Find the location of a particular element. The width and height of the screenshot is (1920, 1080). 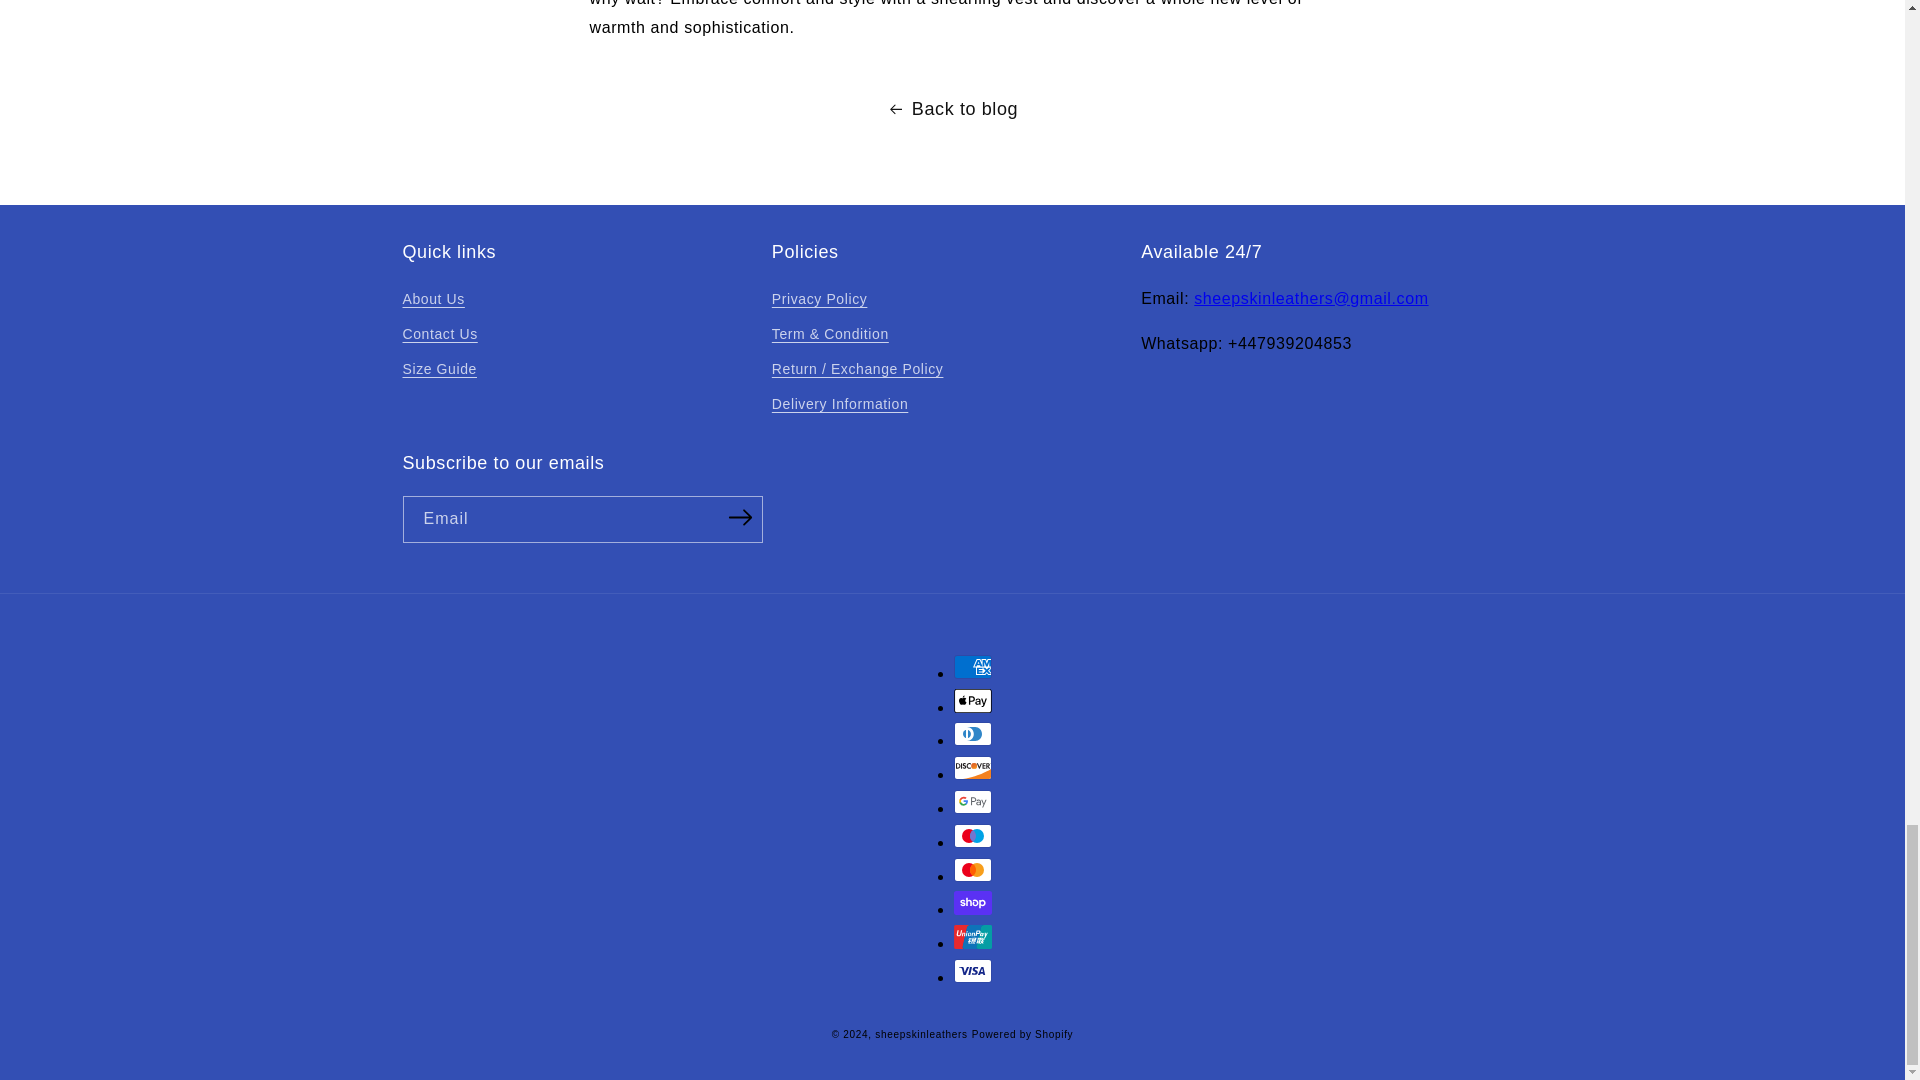

Mastercard is located at coordinates (973, 870).